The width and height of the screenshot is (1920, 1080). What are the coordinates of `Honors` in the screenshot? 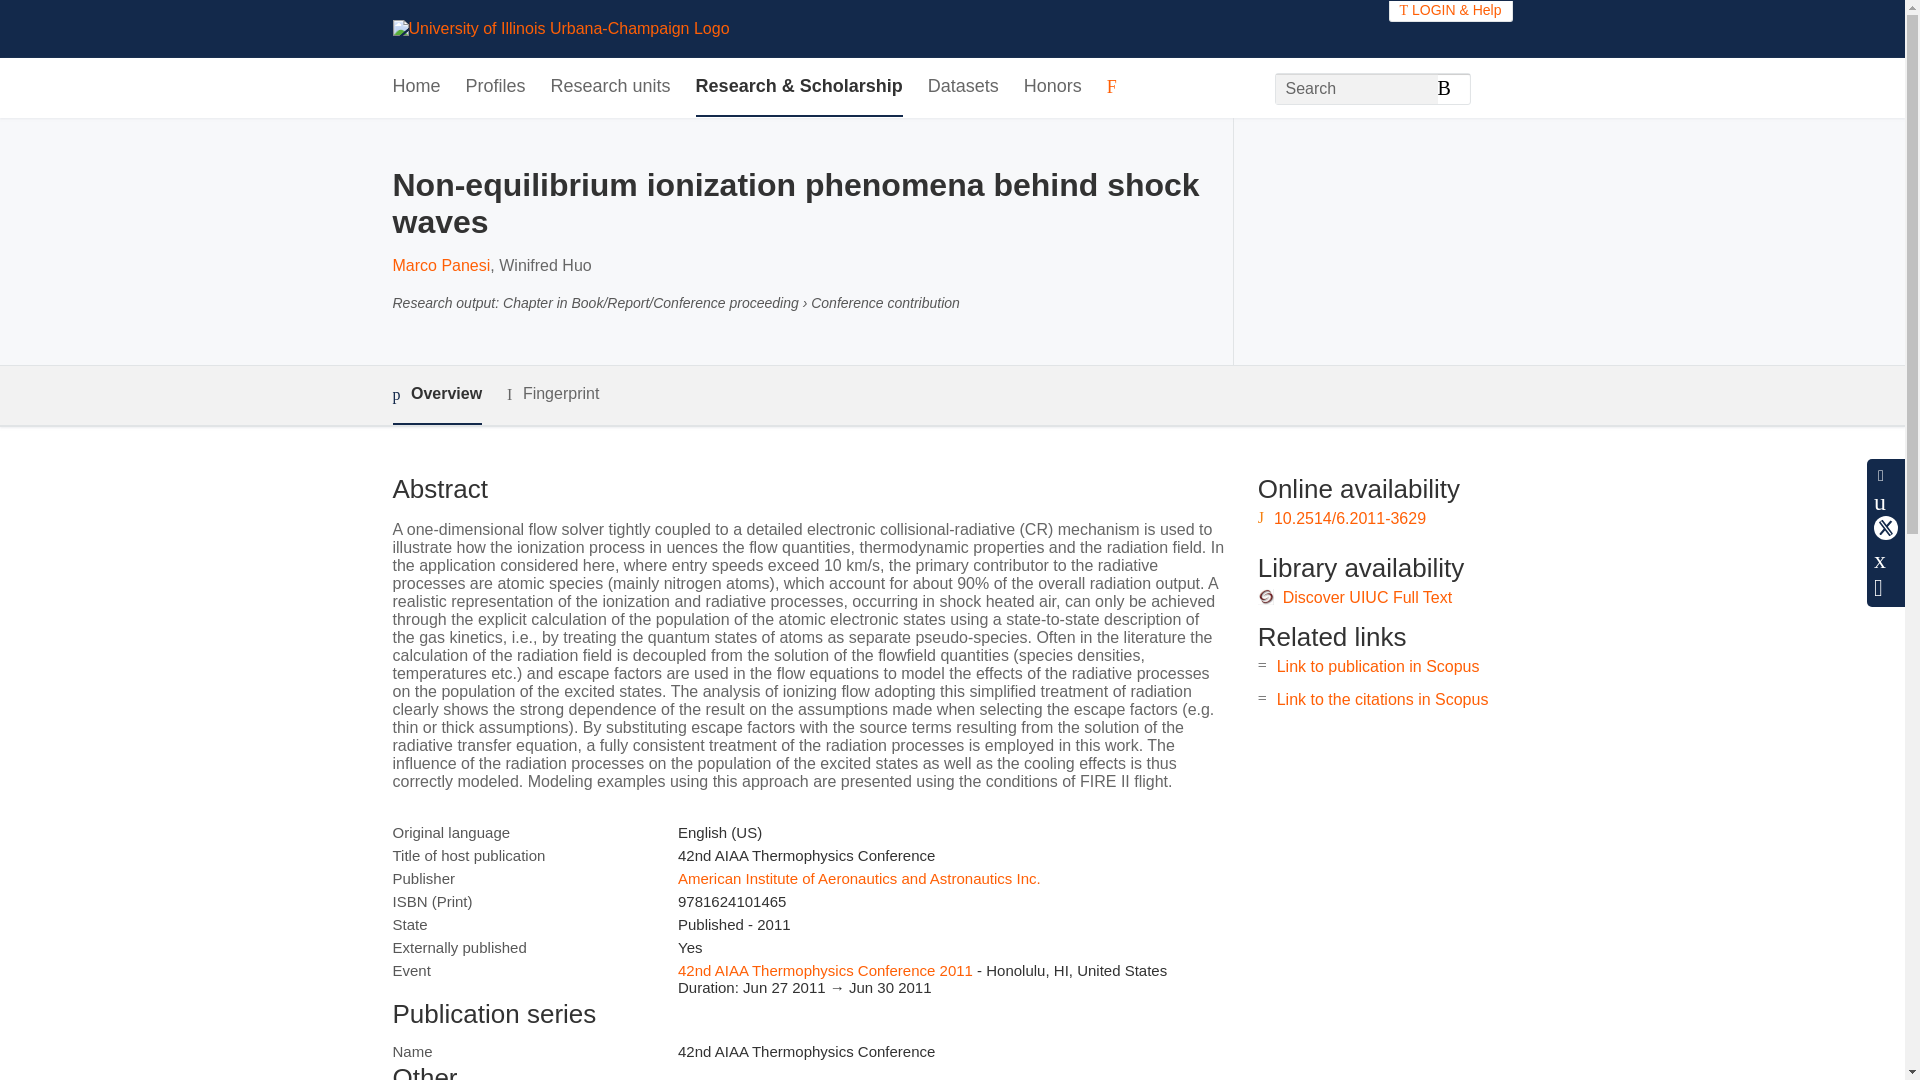 It's located at (1052, 87).